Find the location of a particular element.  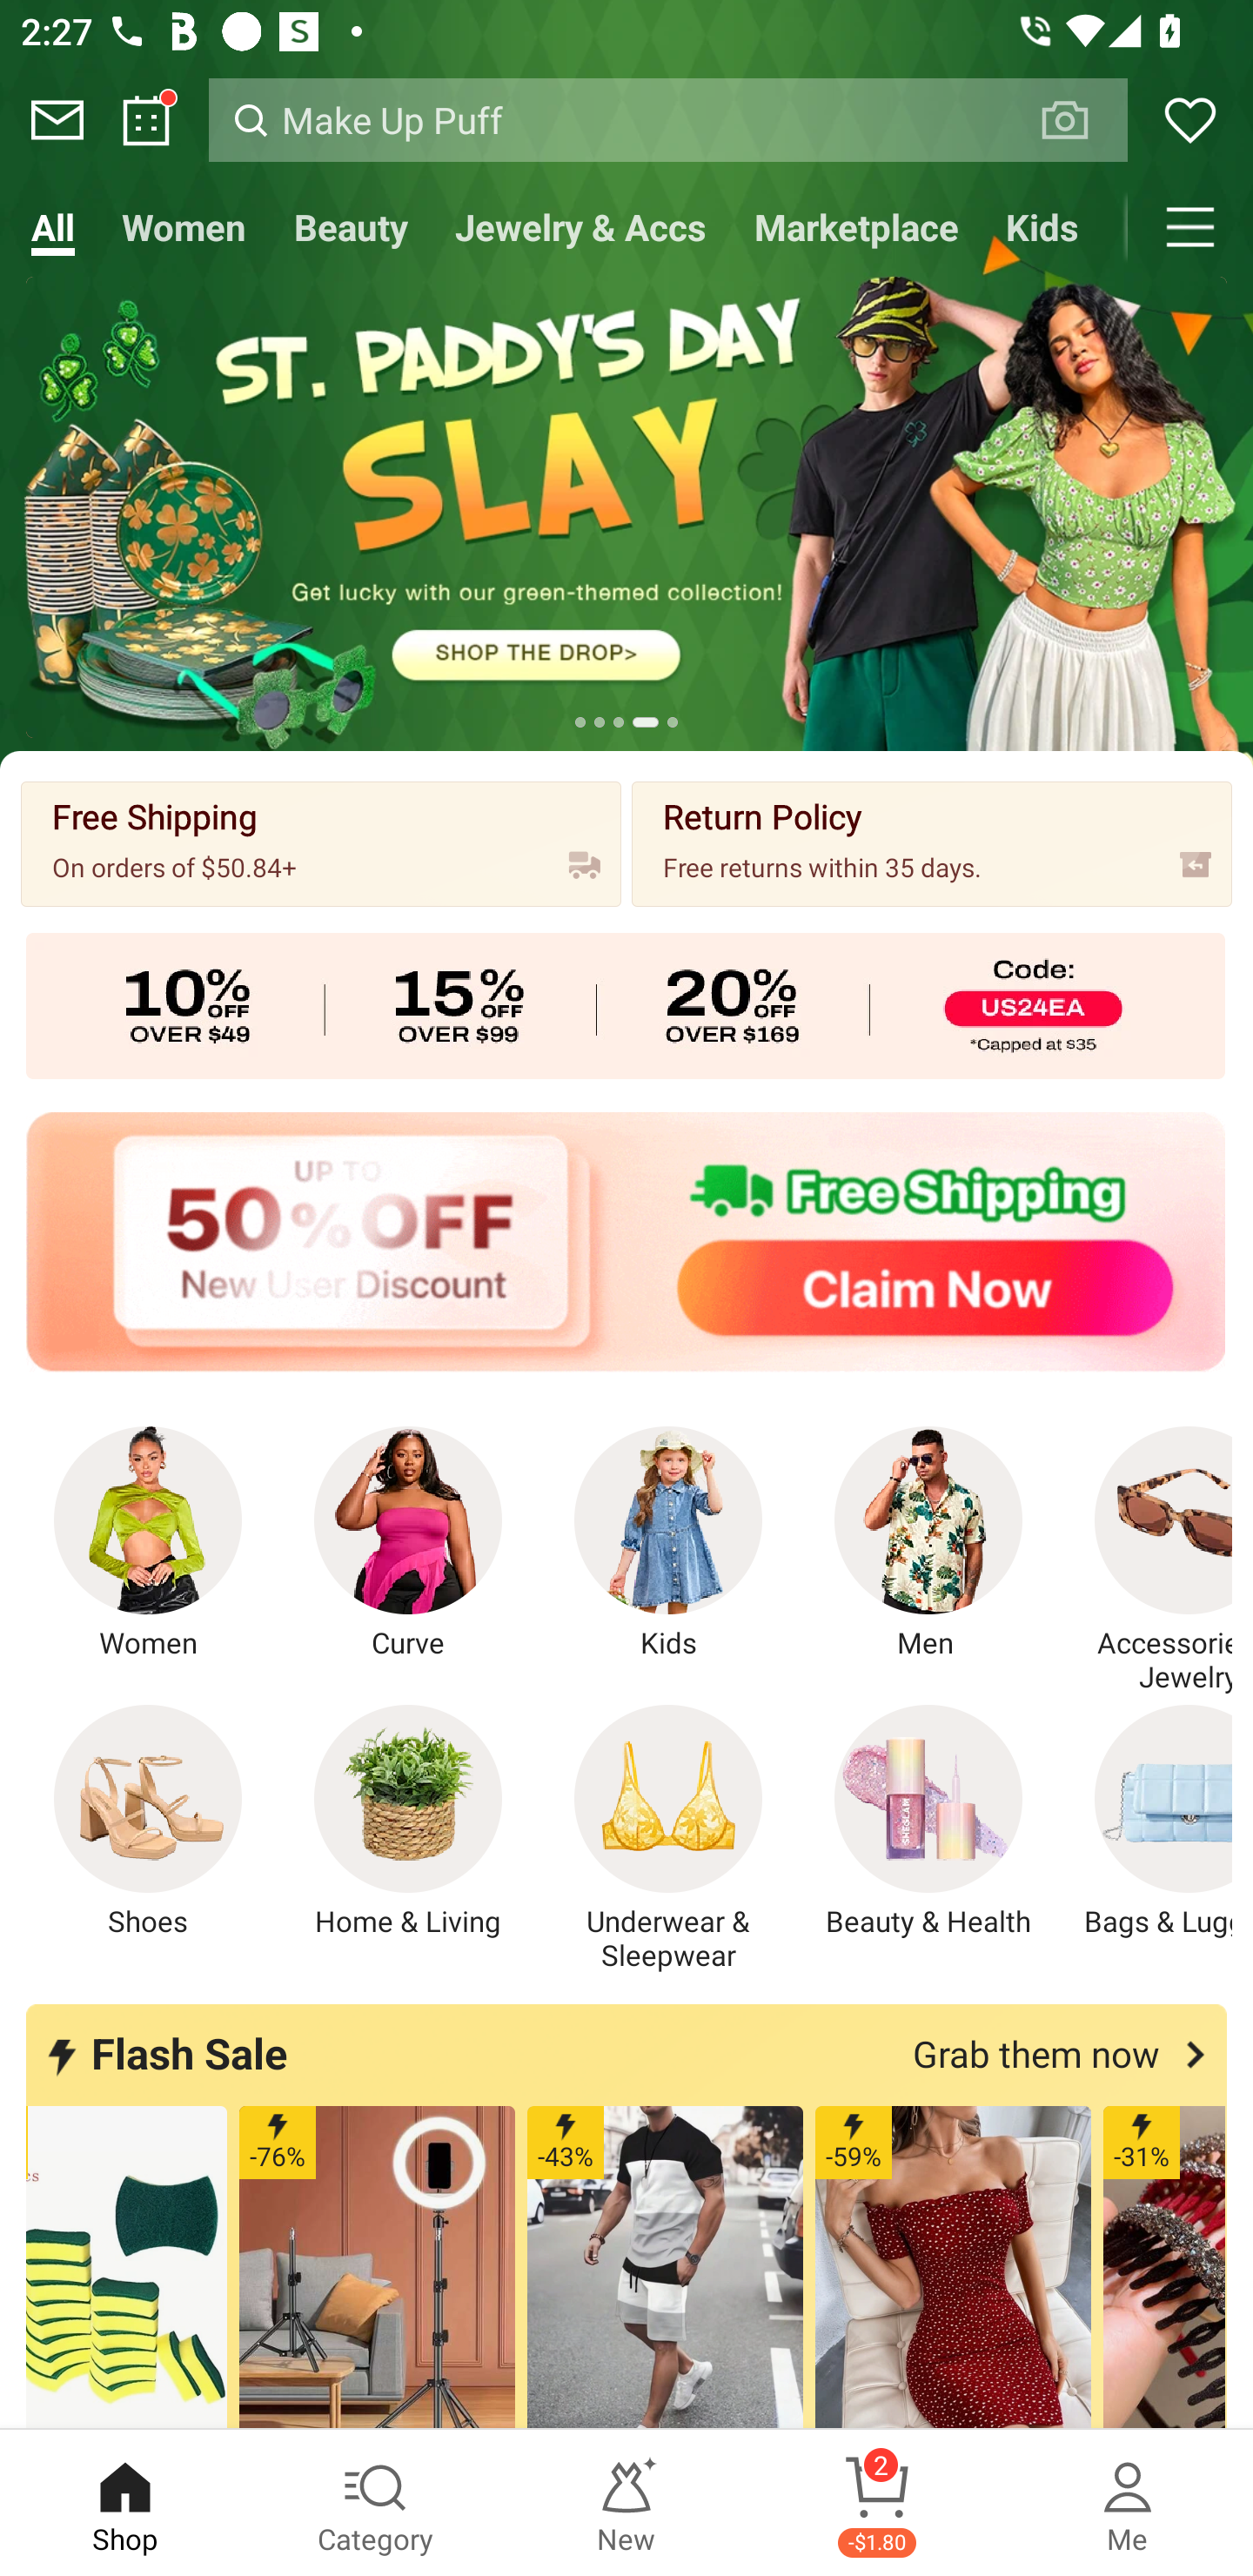

Jewelry & Accs is located at coordinates (580, 226).